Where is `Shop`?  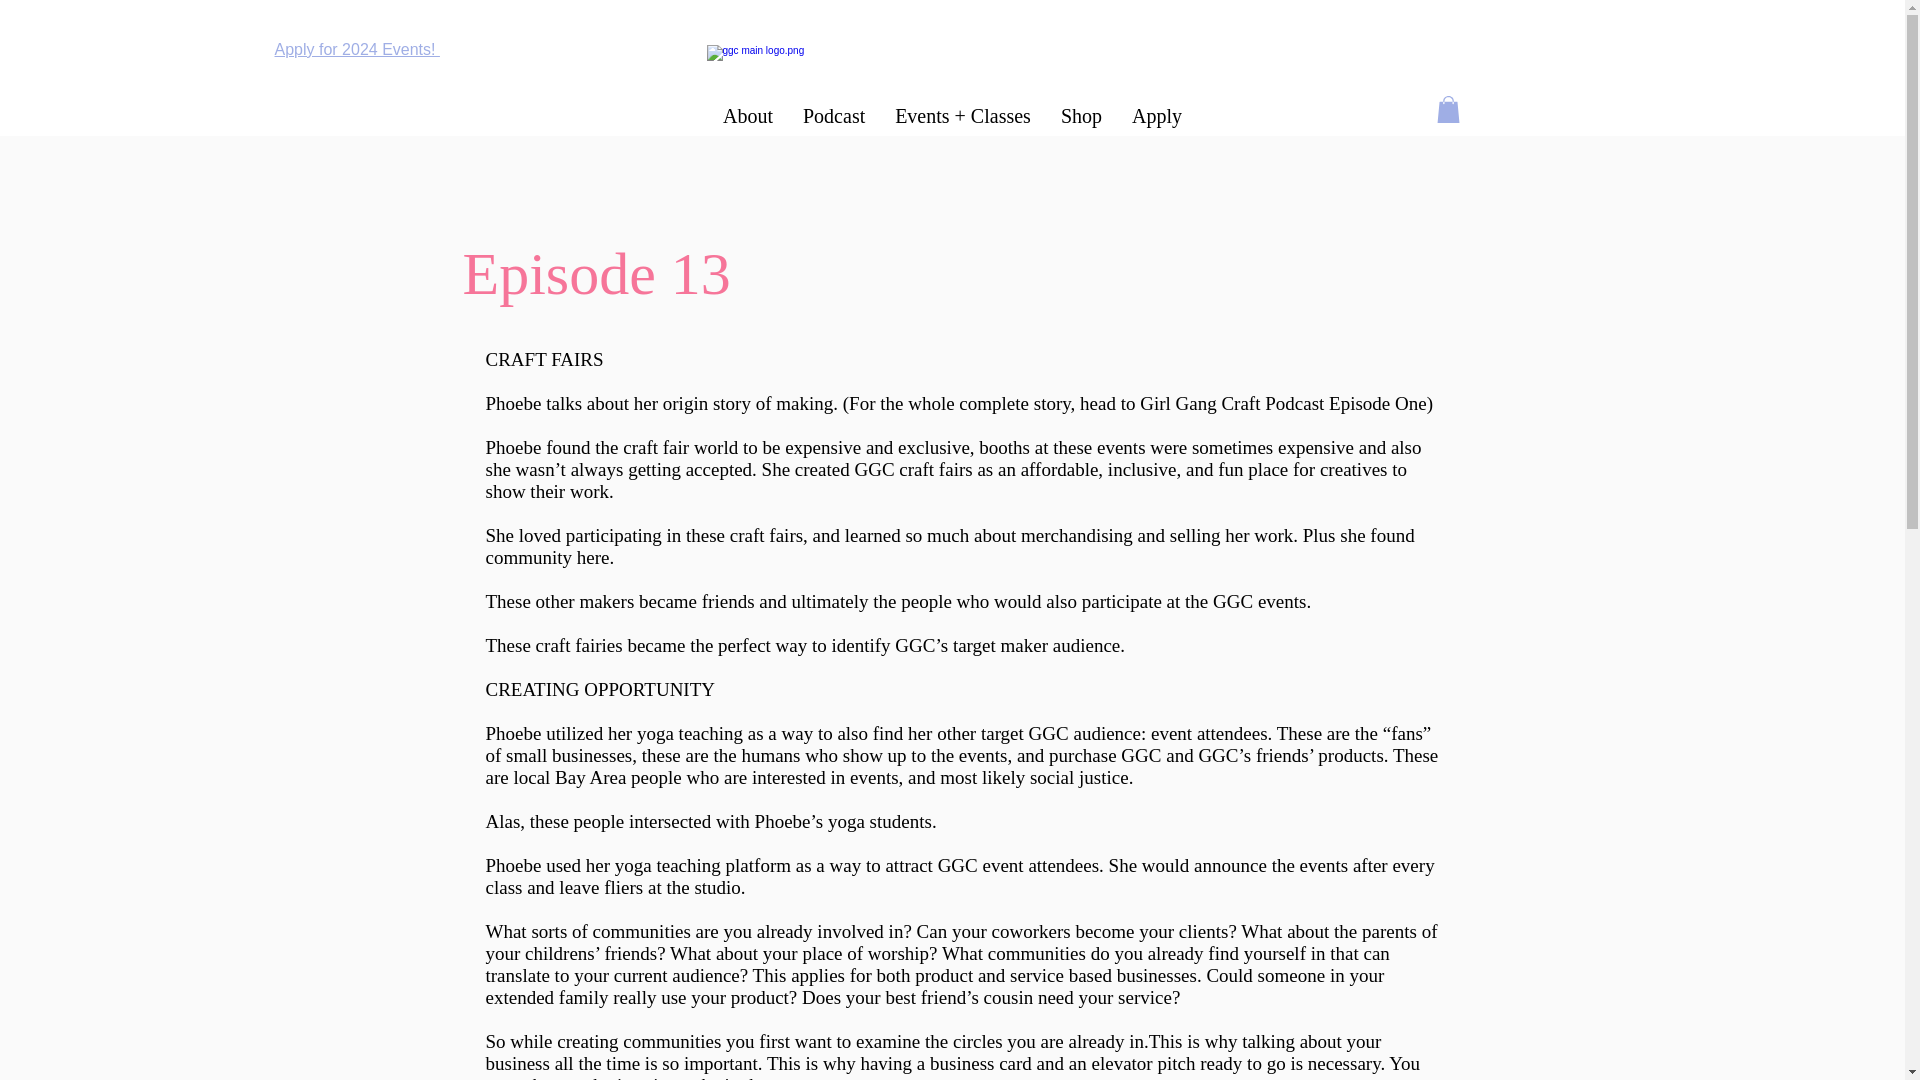 Shop is located at coordinates (1082, 116).